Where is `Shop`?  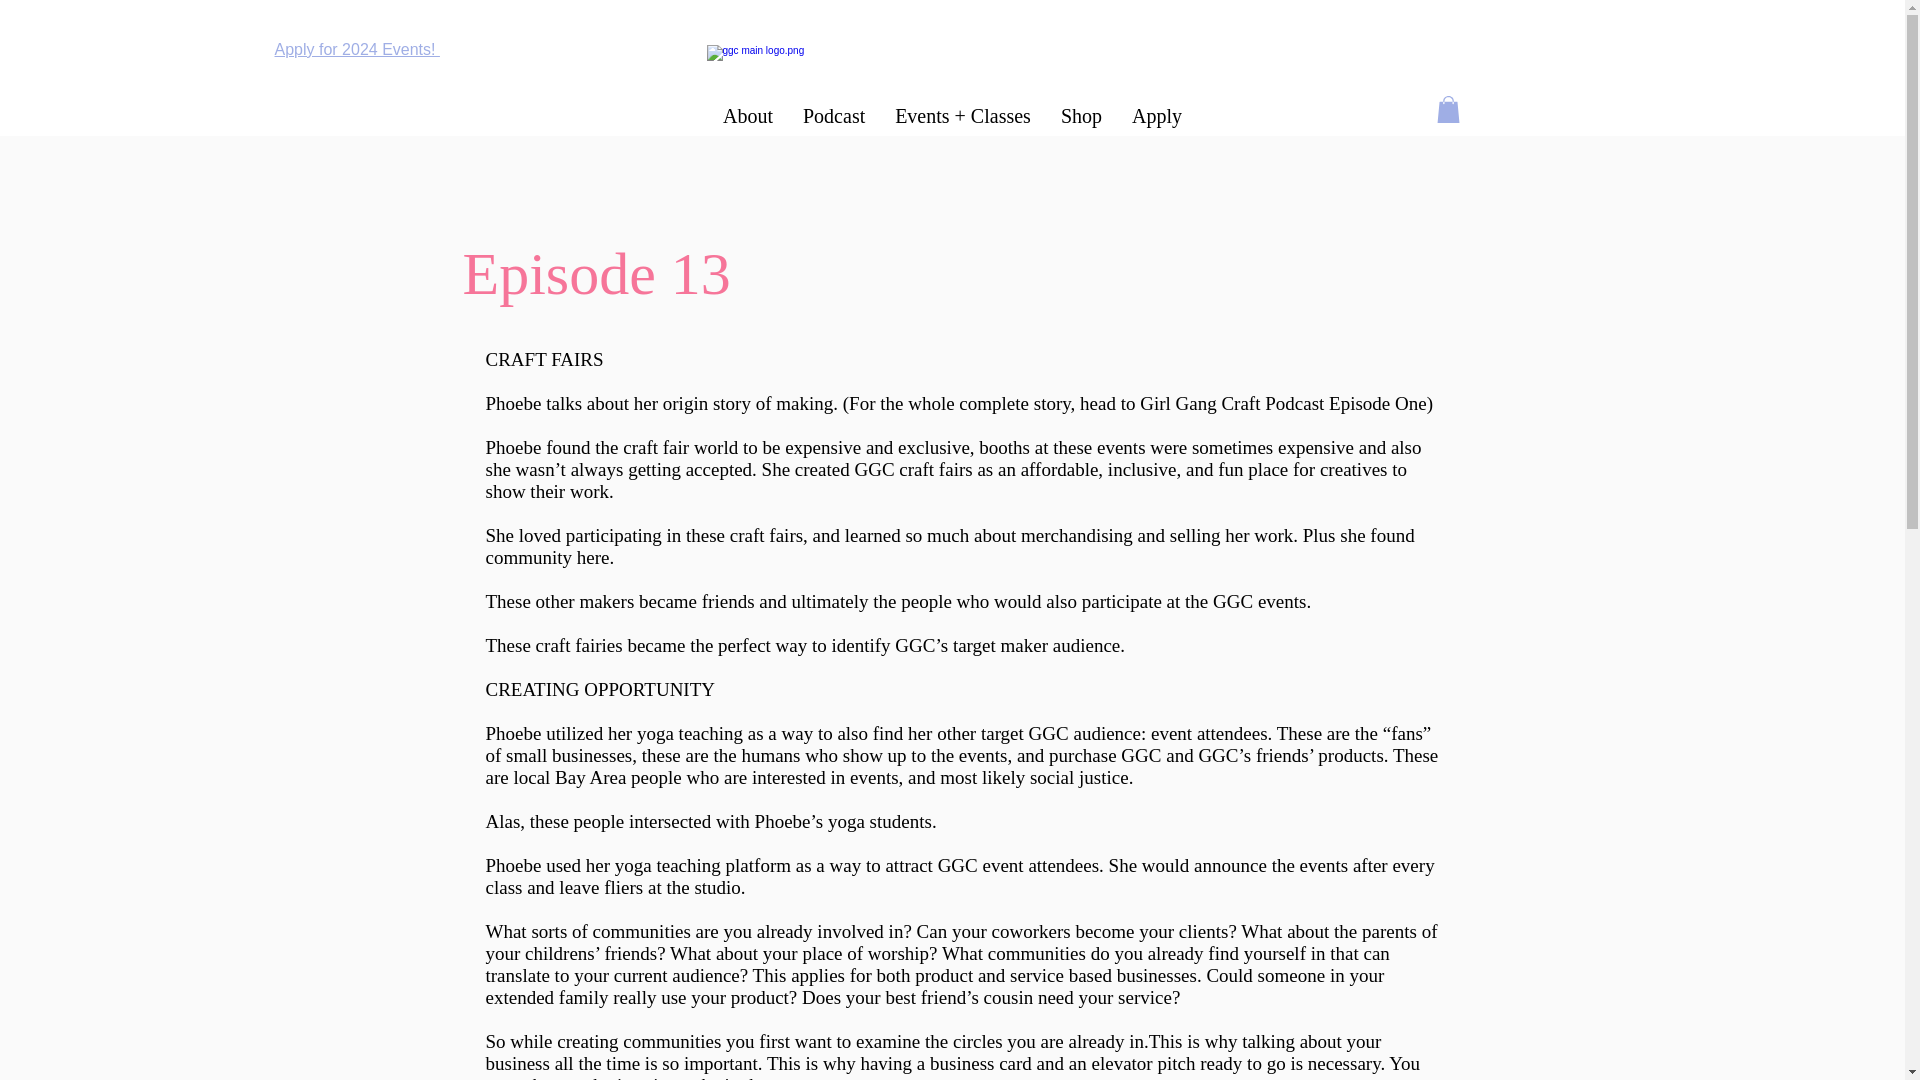 Shop is located at coordinates (1082, 116).